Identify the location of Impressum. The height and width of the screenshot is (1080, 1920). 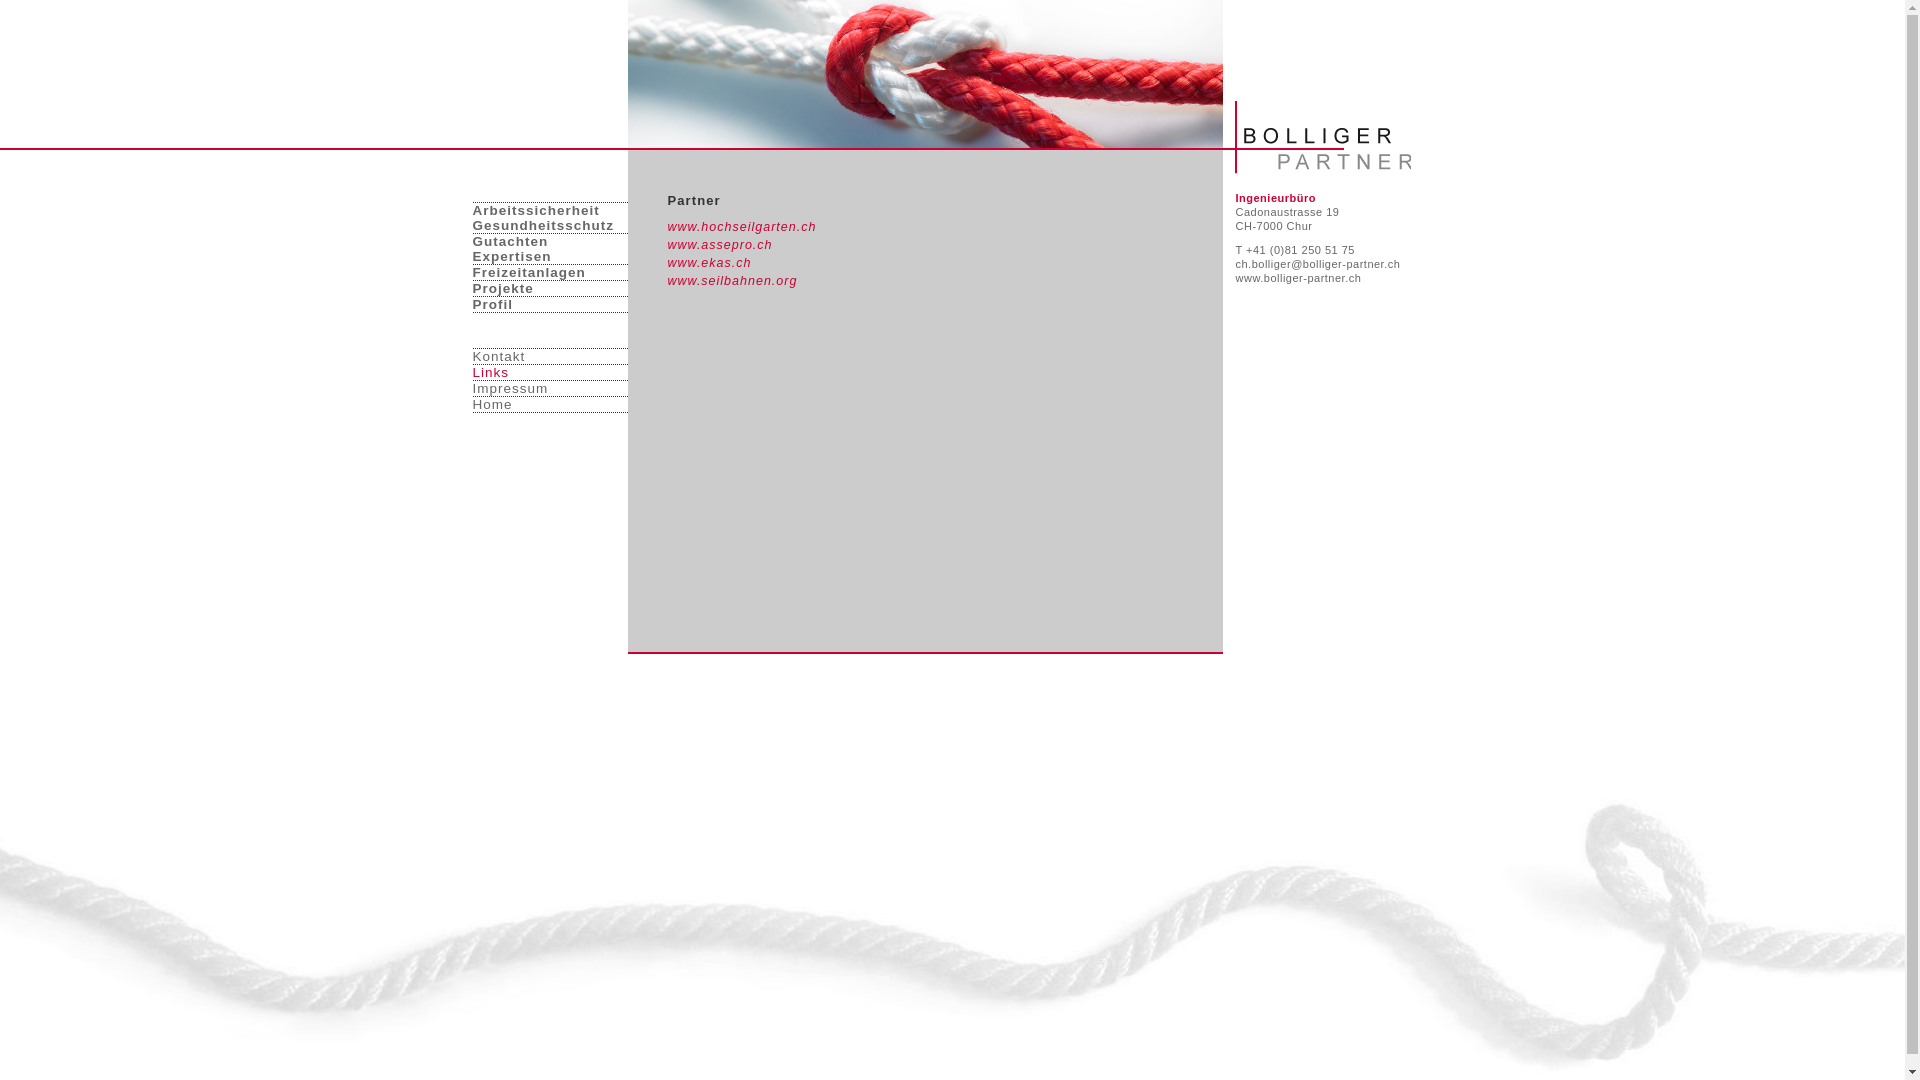
(550, 389).